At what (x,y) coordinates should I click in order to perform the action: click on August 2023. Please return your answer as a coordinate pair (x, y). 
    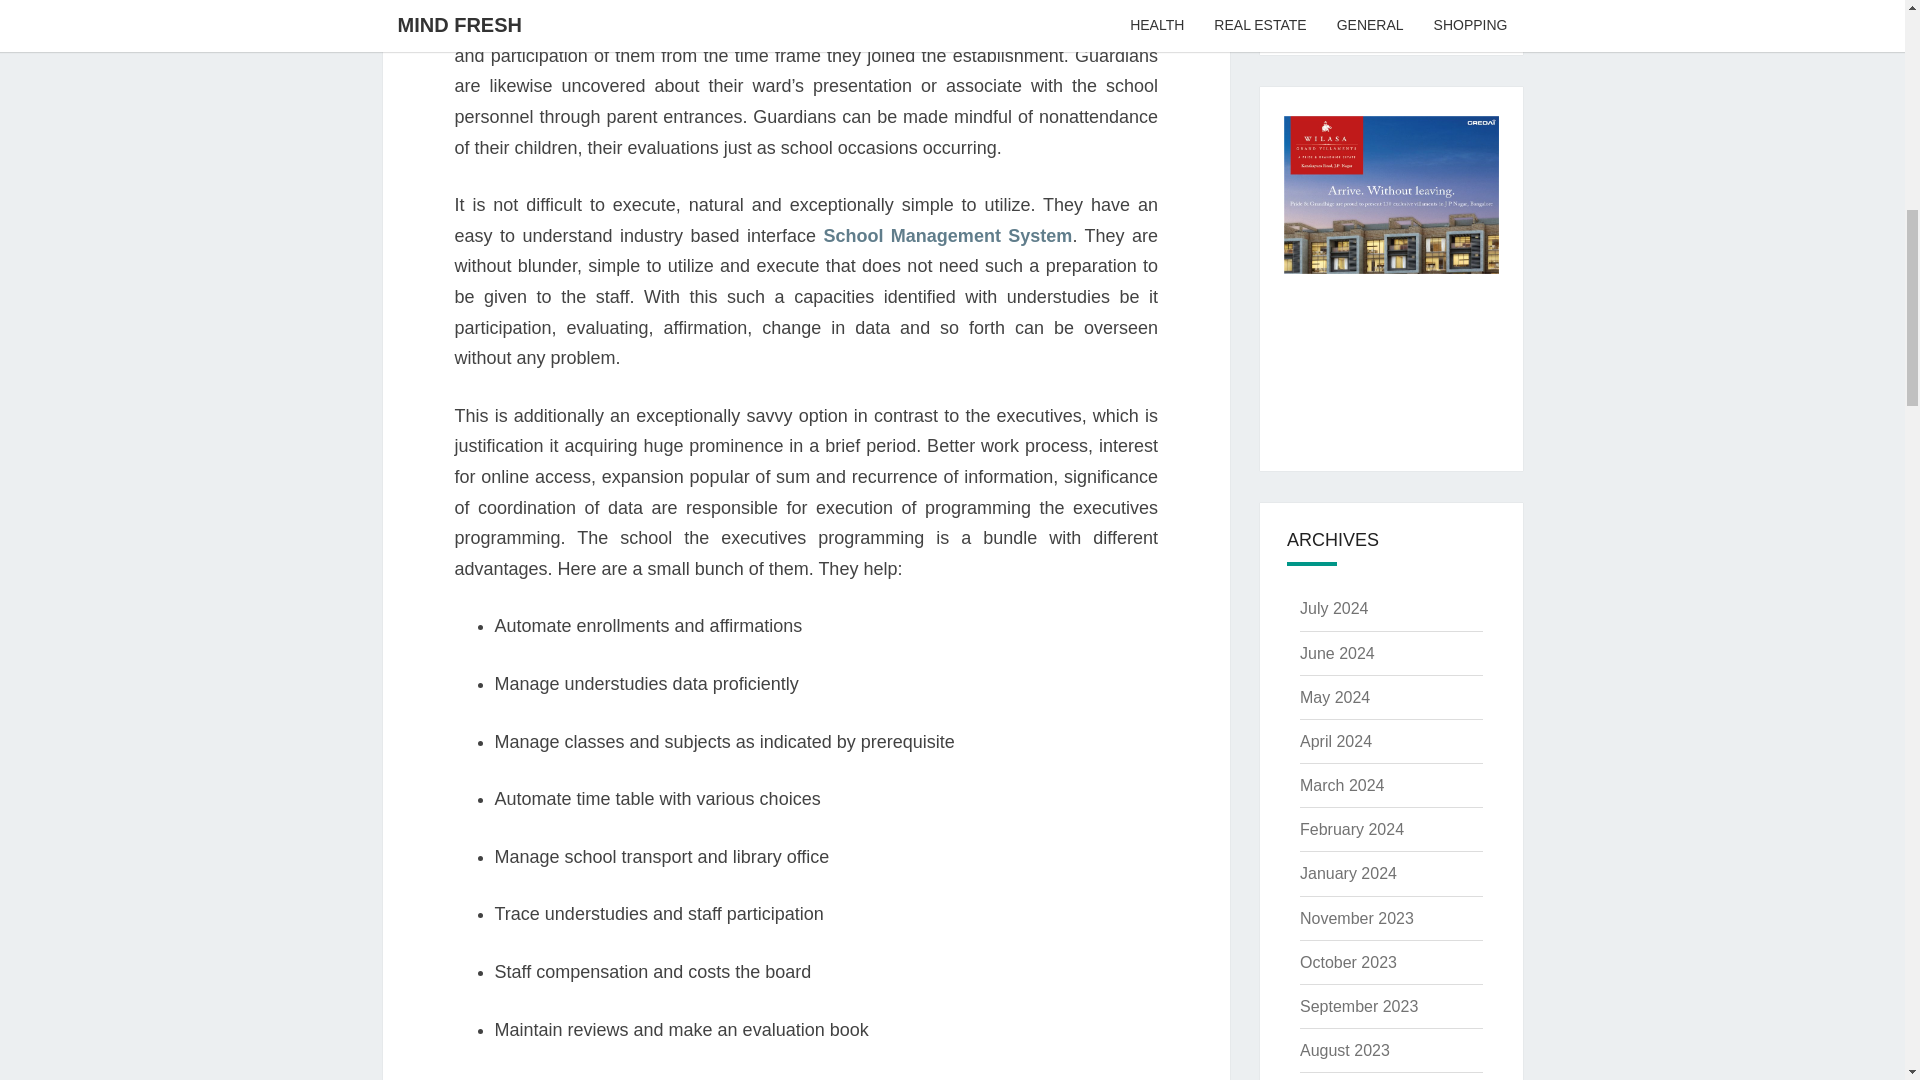
    Looking at the image, I should click on (1344, 1050).